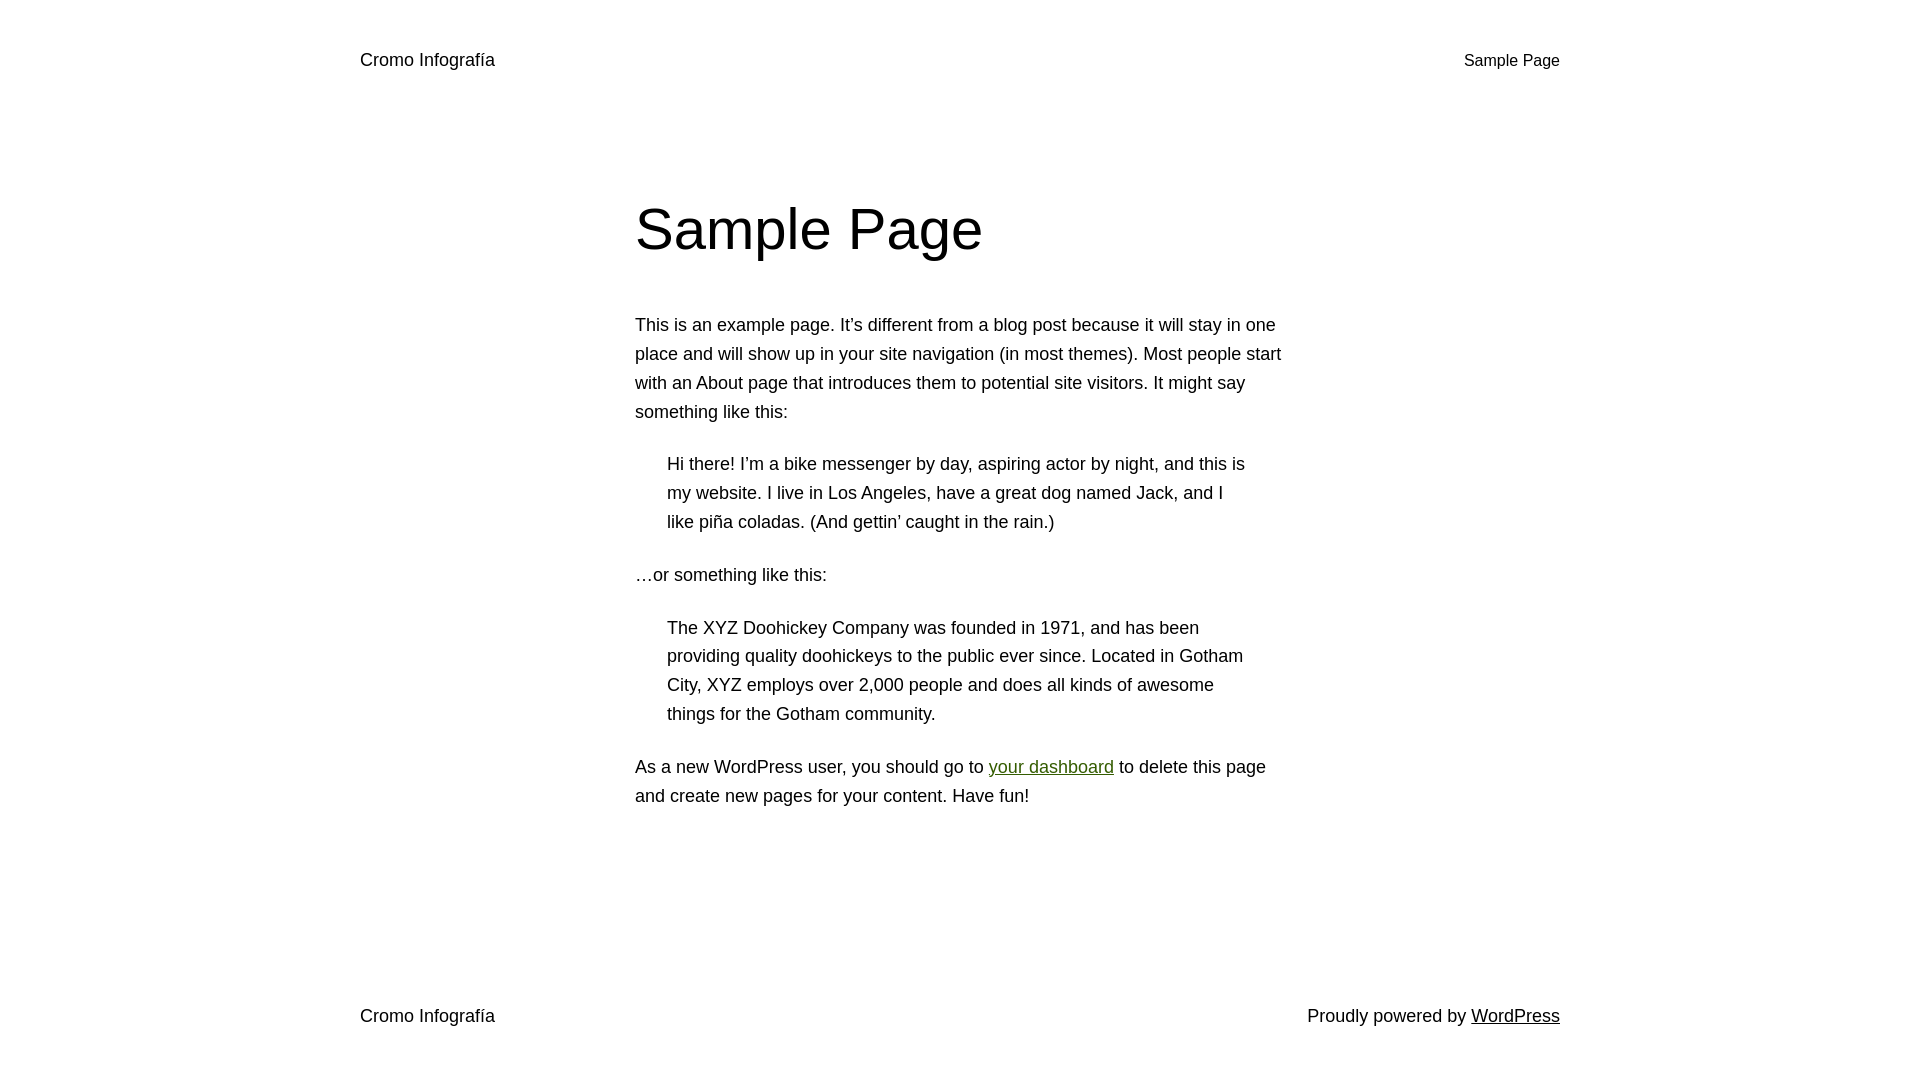  What do you see at coordinates (1512, 61) in the screenshot?
I see `Sample Page` at bounding box center [1512, 61].